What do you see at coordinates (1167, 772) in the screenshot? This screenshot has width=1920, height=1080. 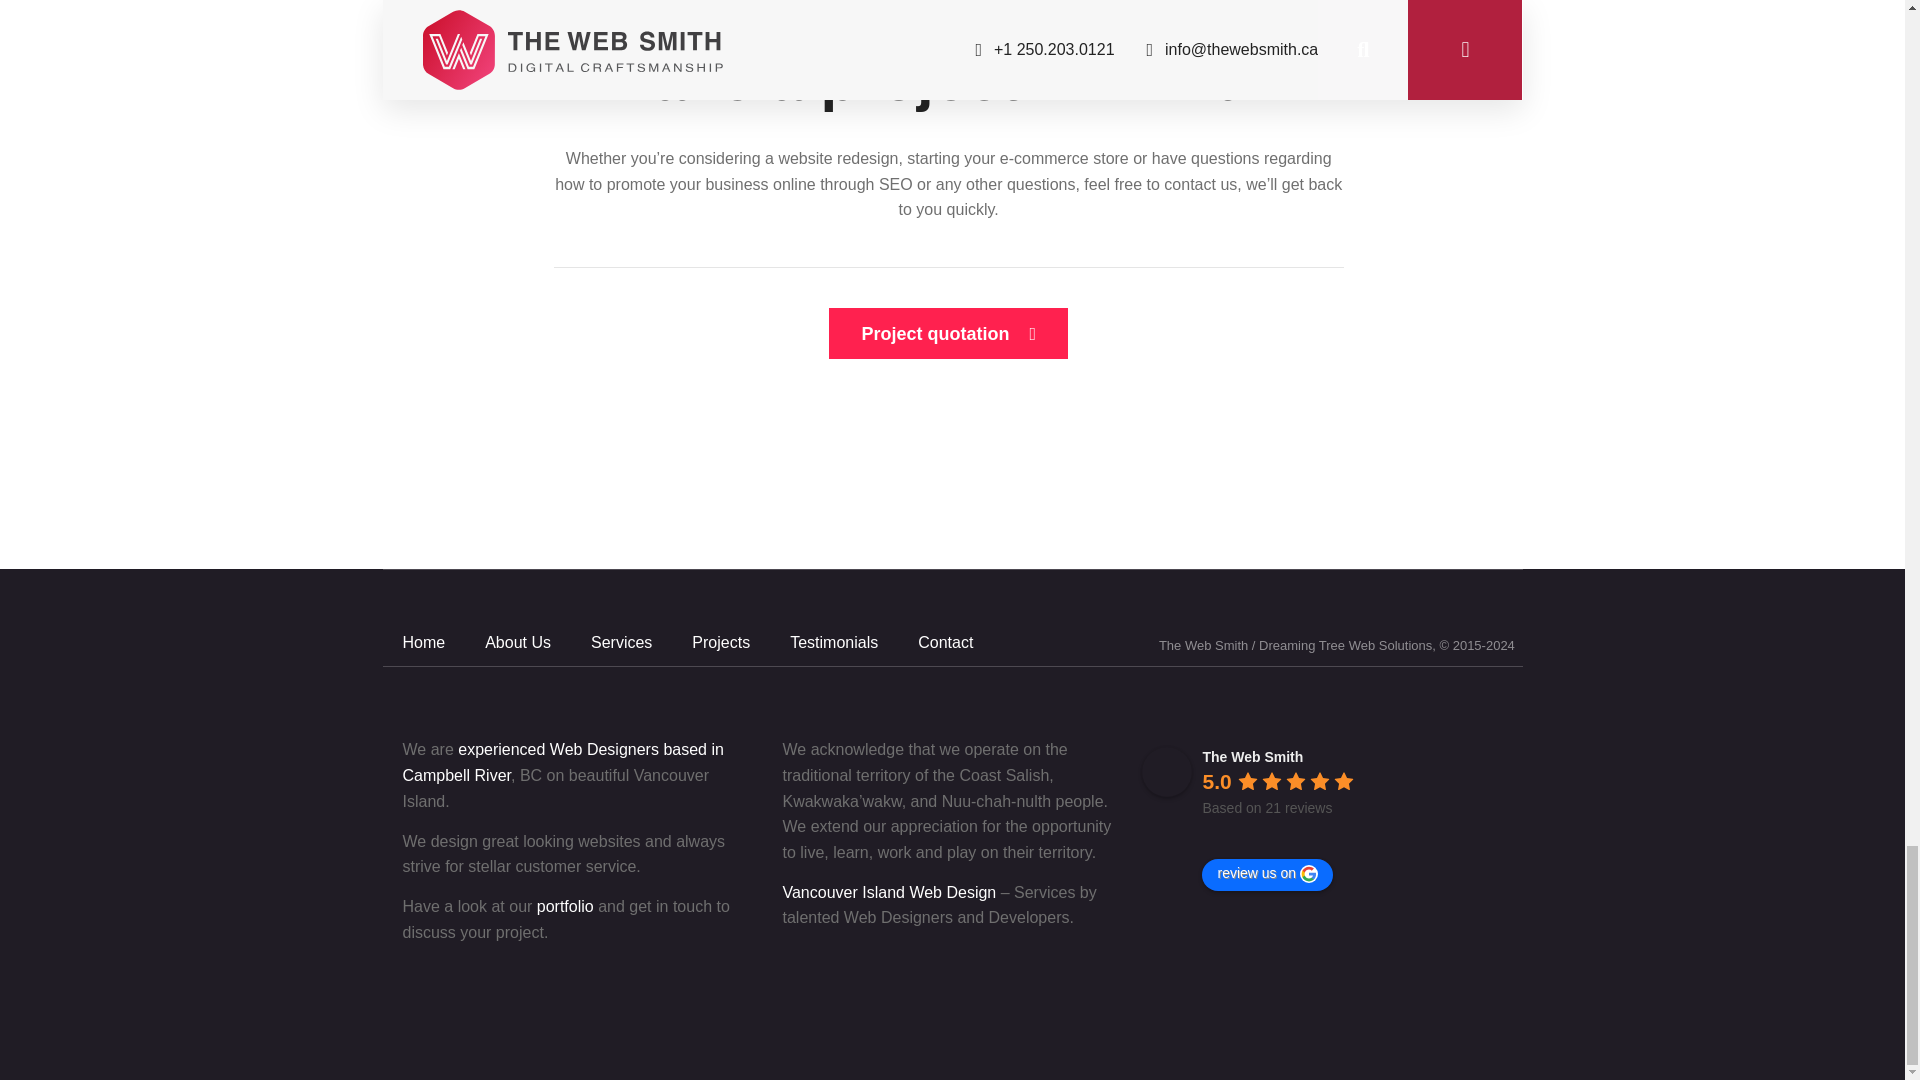 I see `The Web Smith` at bounding box center [1167, 772].